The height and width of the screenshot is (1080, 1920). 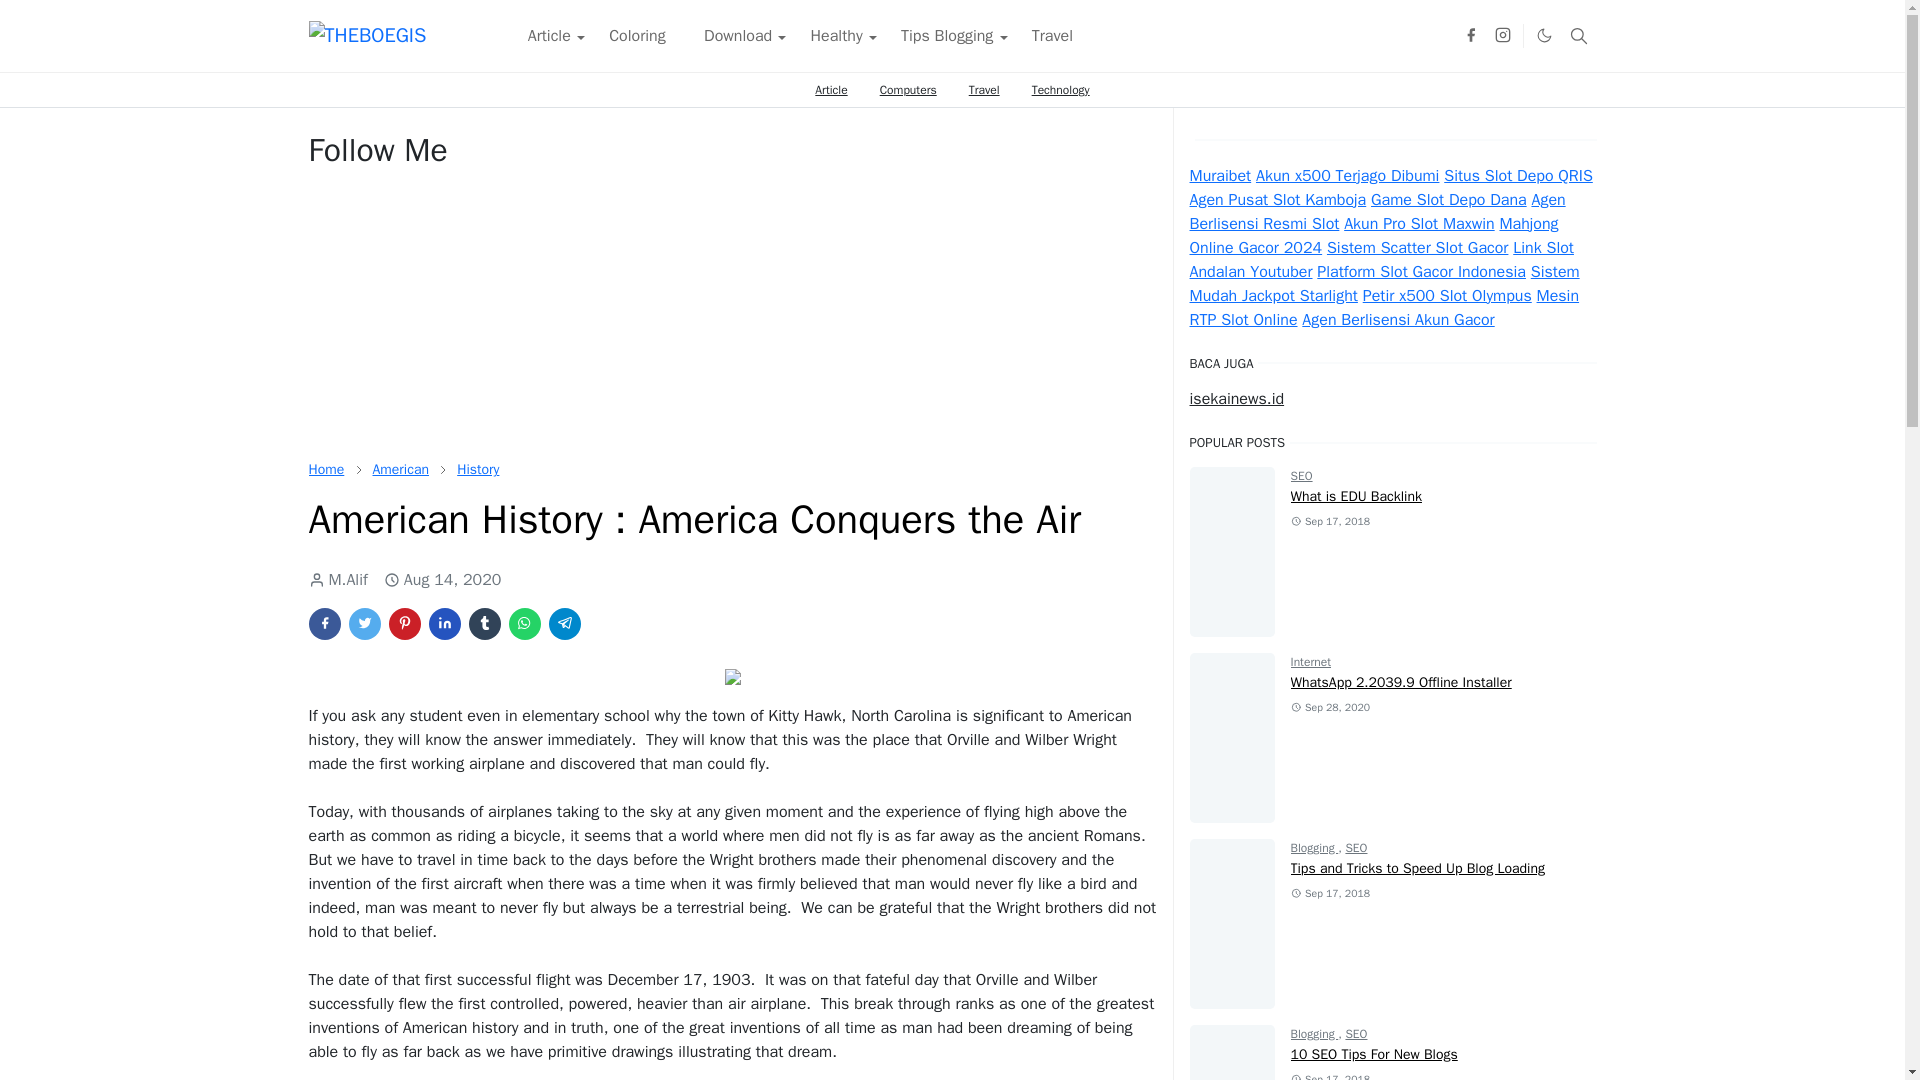 What do you see at coordinates (1052, 36) in the screenshot?
I see `Travel` at bounding box center [1052, 36].